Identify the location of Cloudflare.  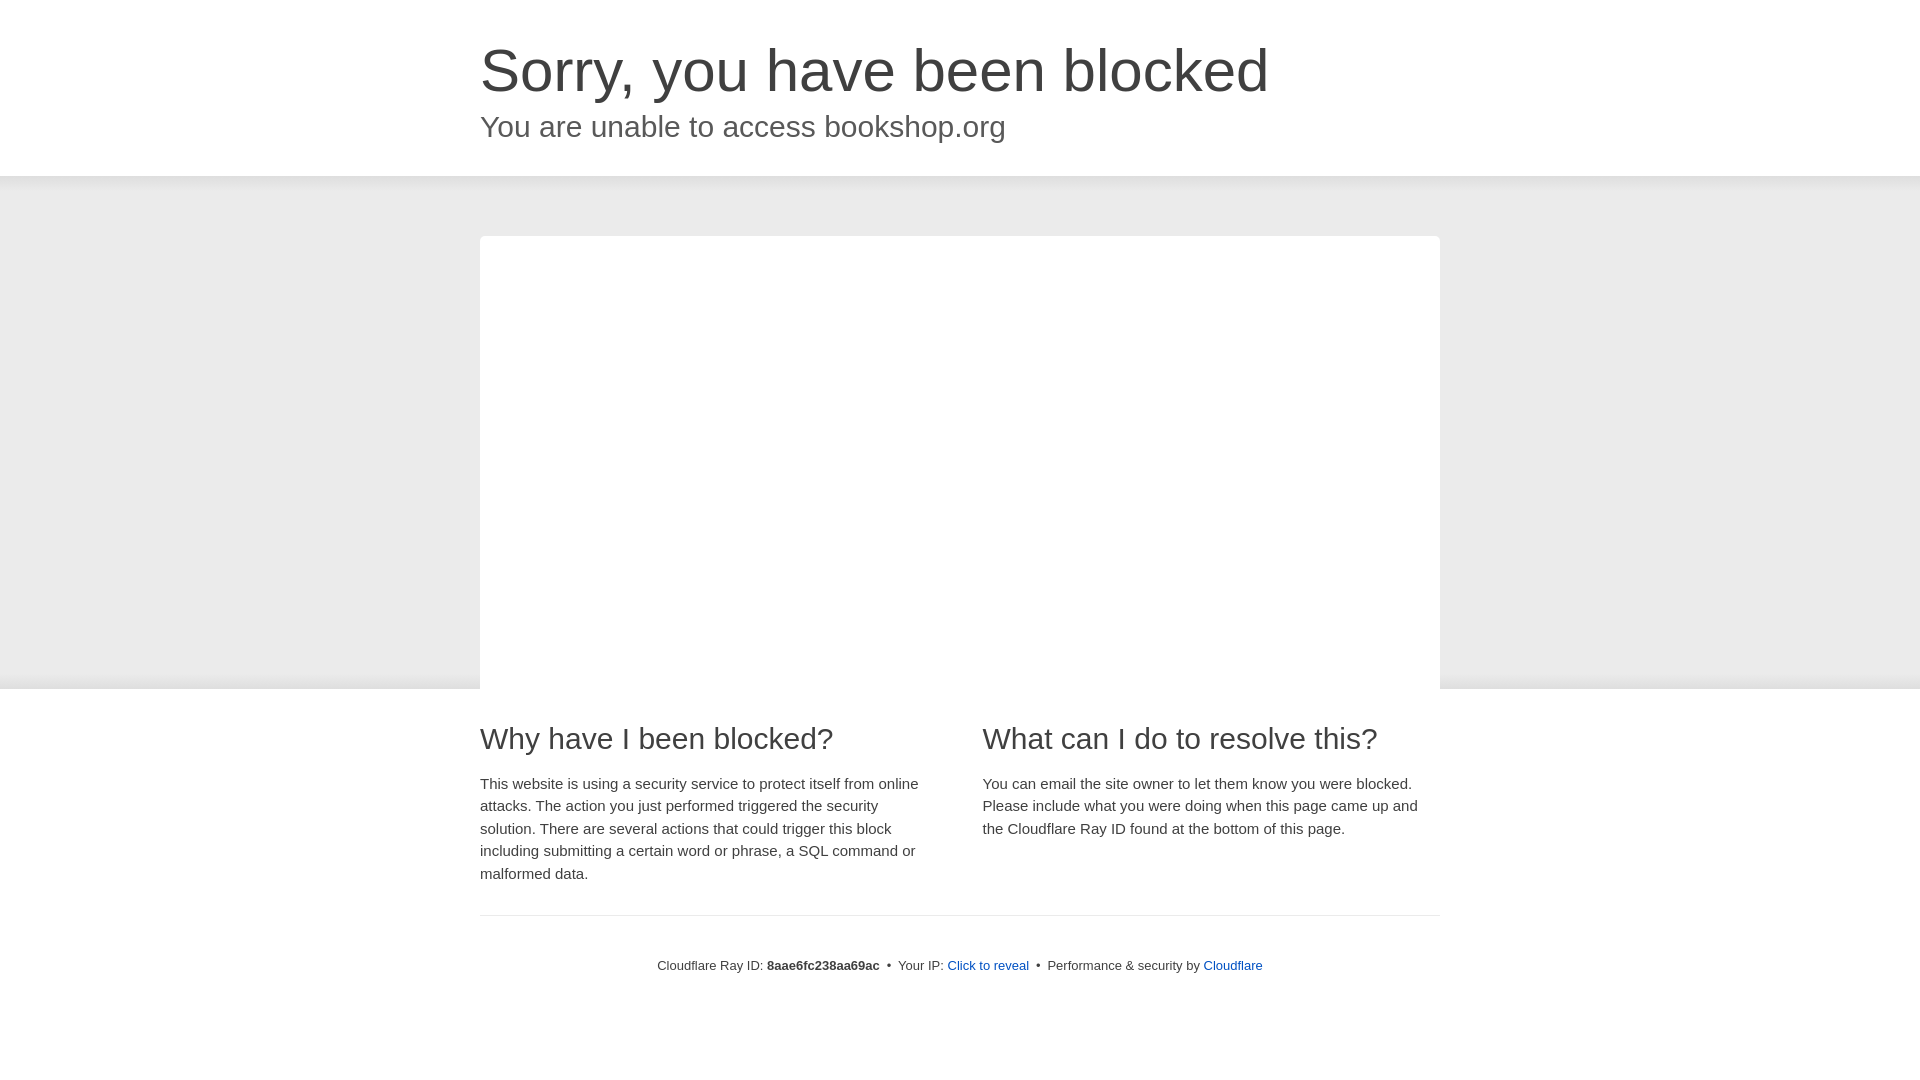
(1233, 965).